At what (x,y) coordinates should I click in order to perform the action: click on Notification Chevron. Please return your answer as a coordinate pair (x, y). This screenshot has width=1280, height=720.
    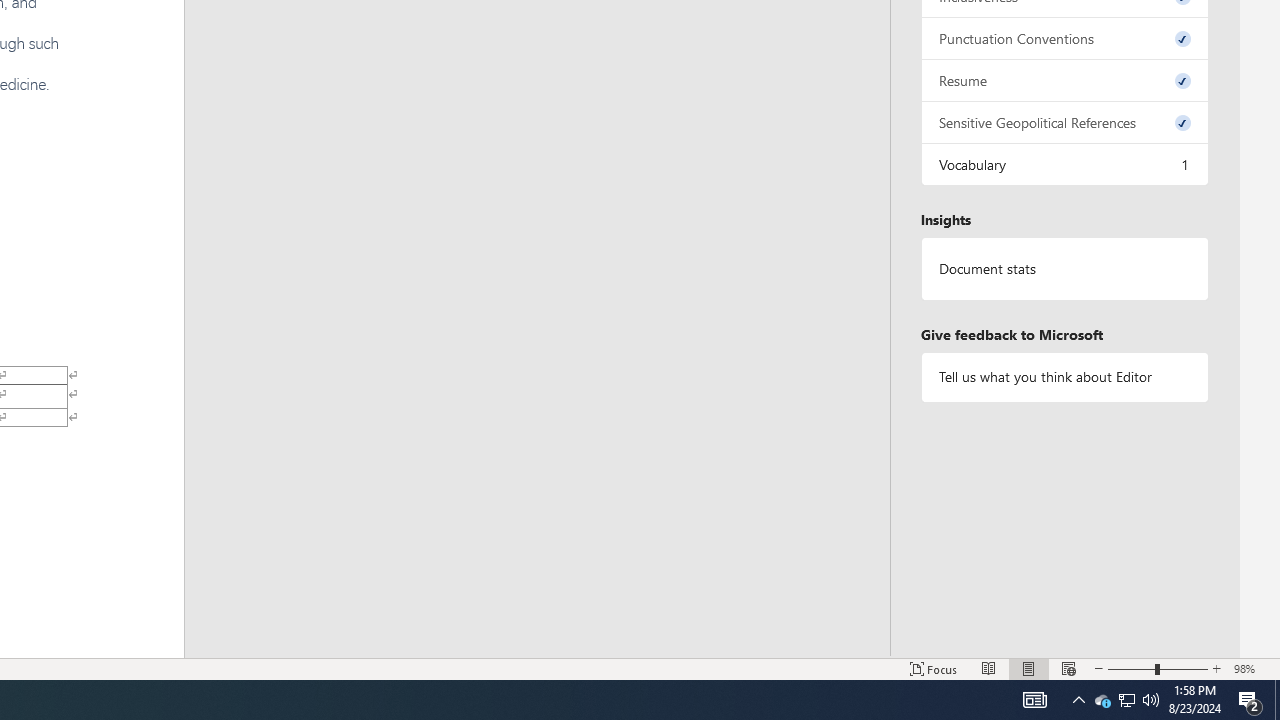
    Looking at the image, I should click on (1078, 700).